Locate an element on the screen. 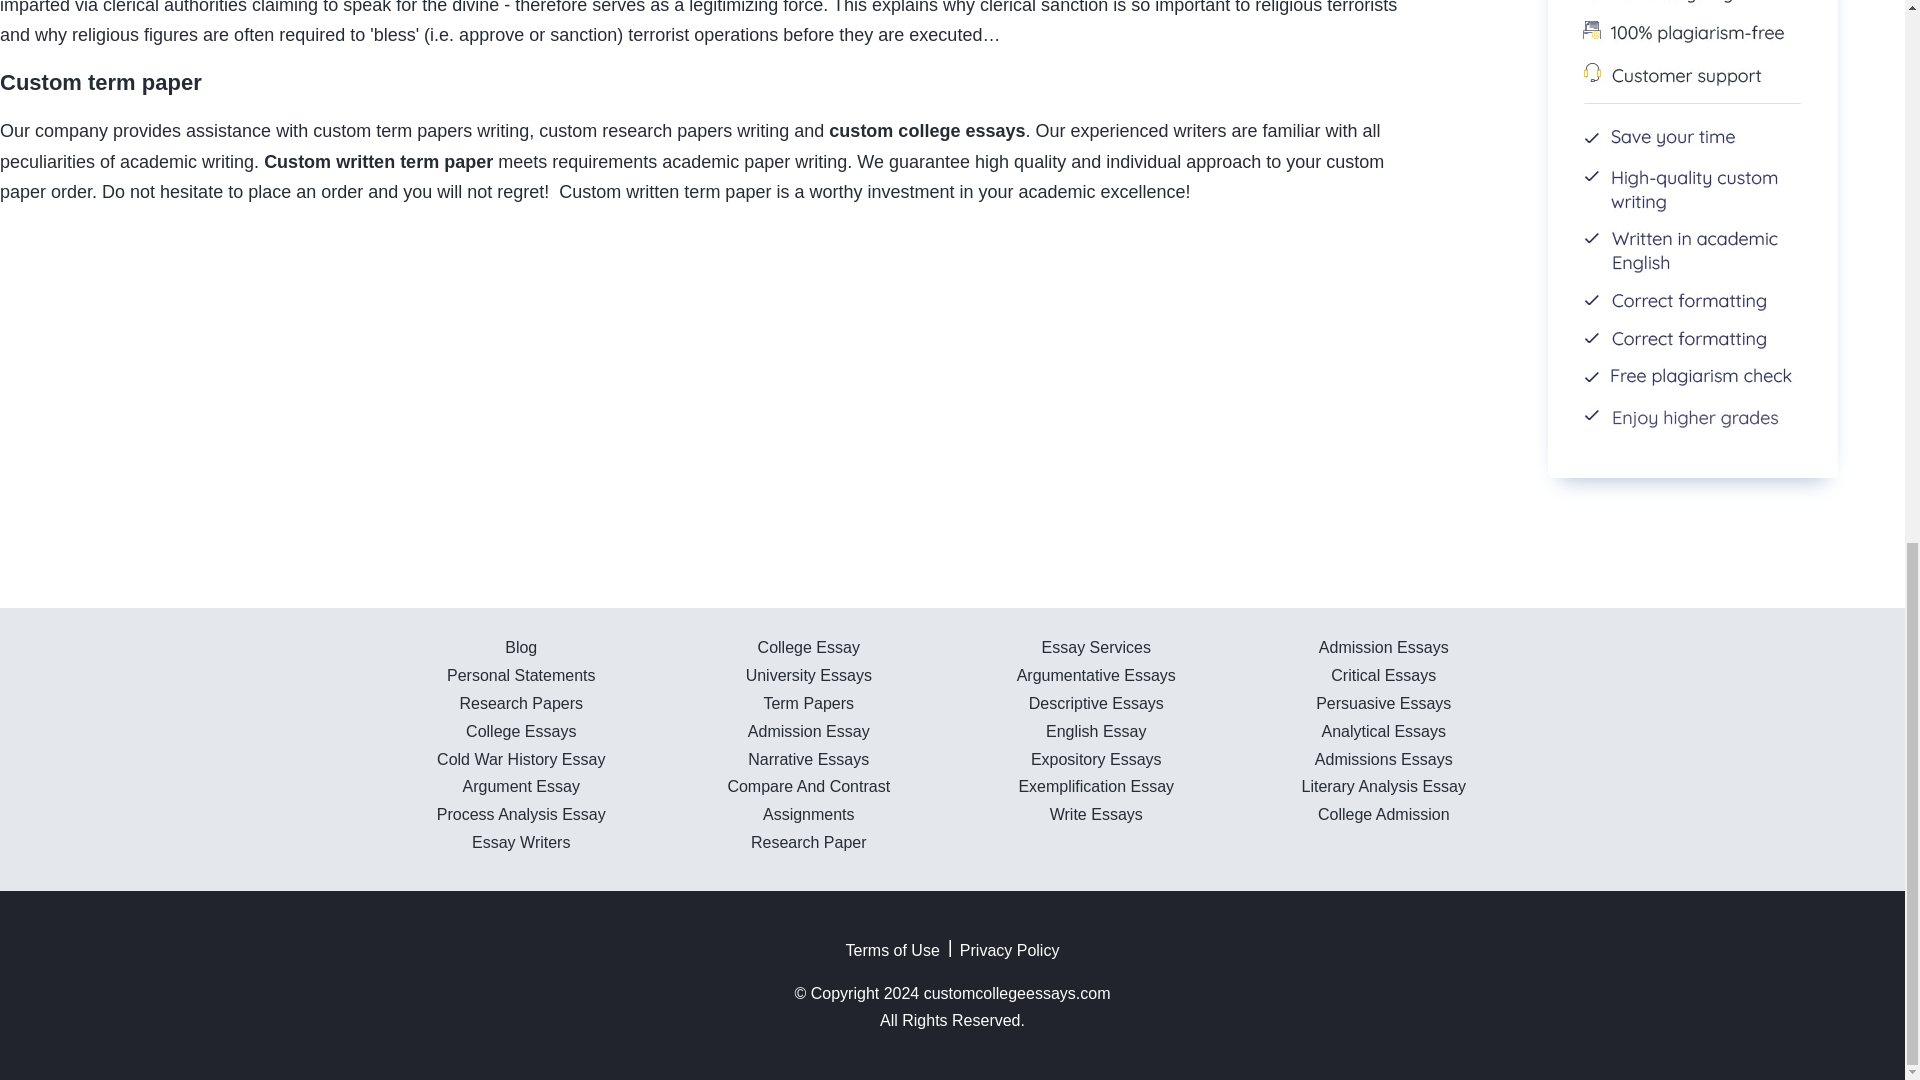 This screenshot has width=1920, height=1080. Admission Essays is located at coordinates (1384, 647).